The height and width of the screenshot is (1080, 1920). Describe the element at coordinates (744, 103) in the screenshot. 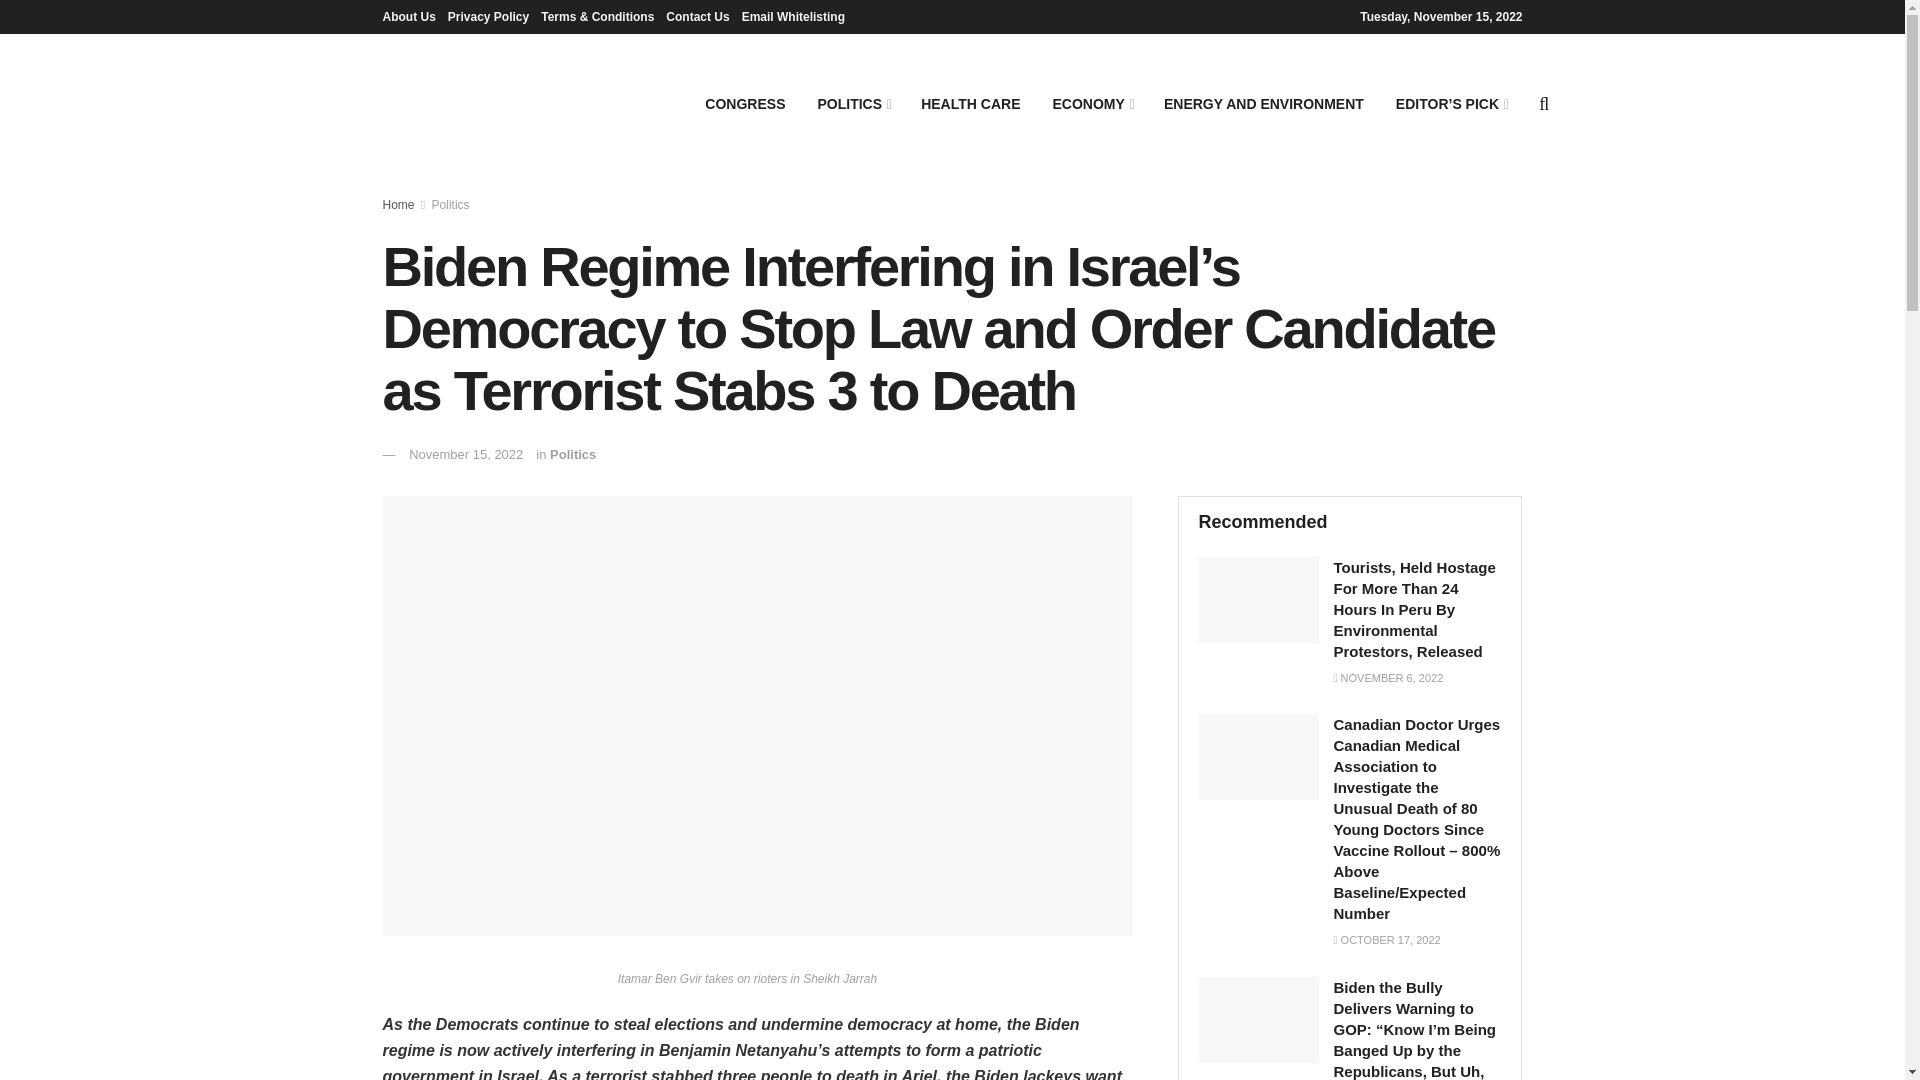

I see `CONGRESS` at that location.